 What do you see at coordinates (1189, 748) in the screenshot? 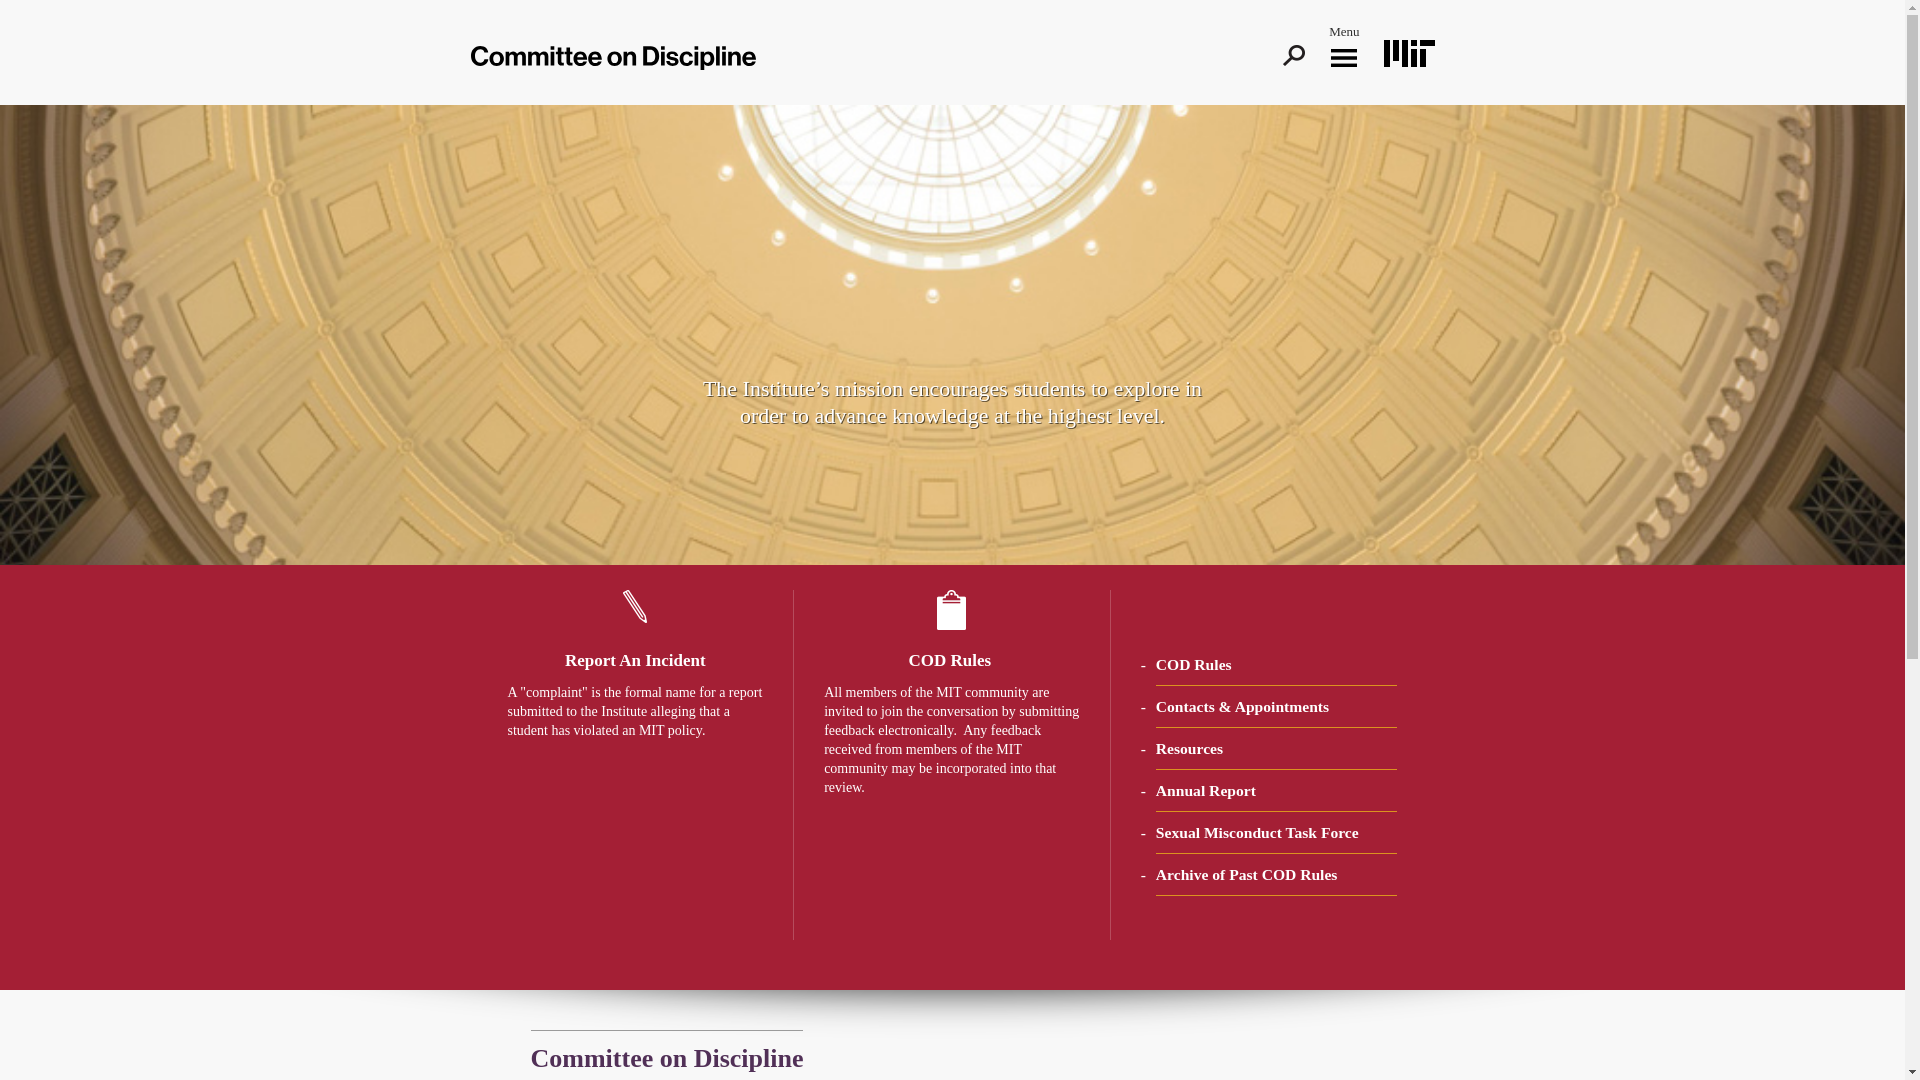
I see `Resources` at bounding box center [1189, 748].